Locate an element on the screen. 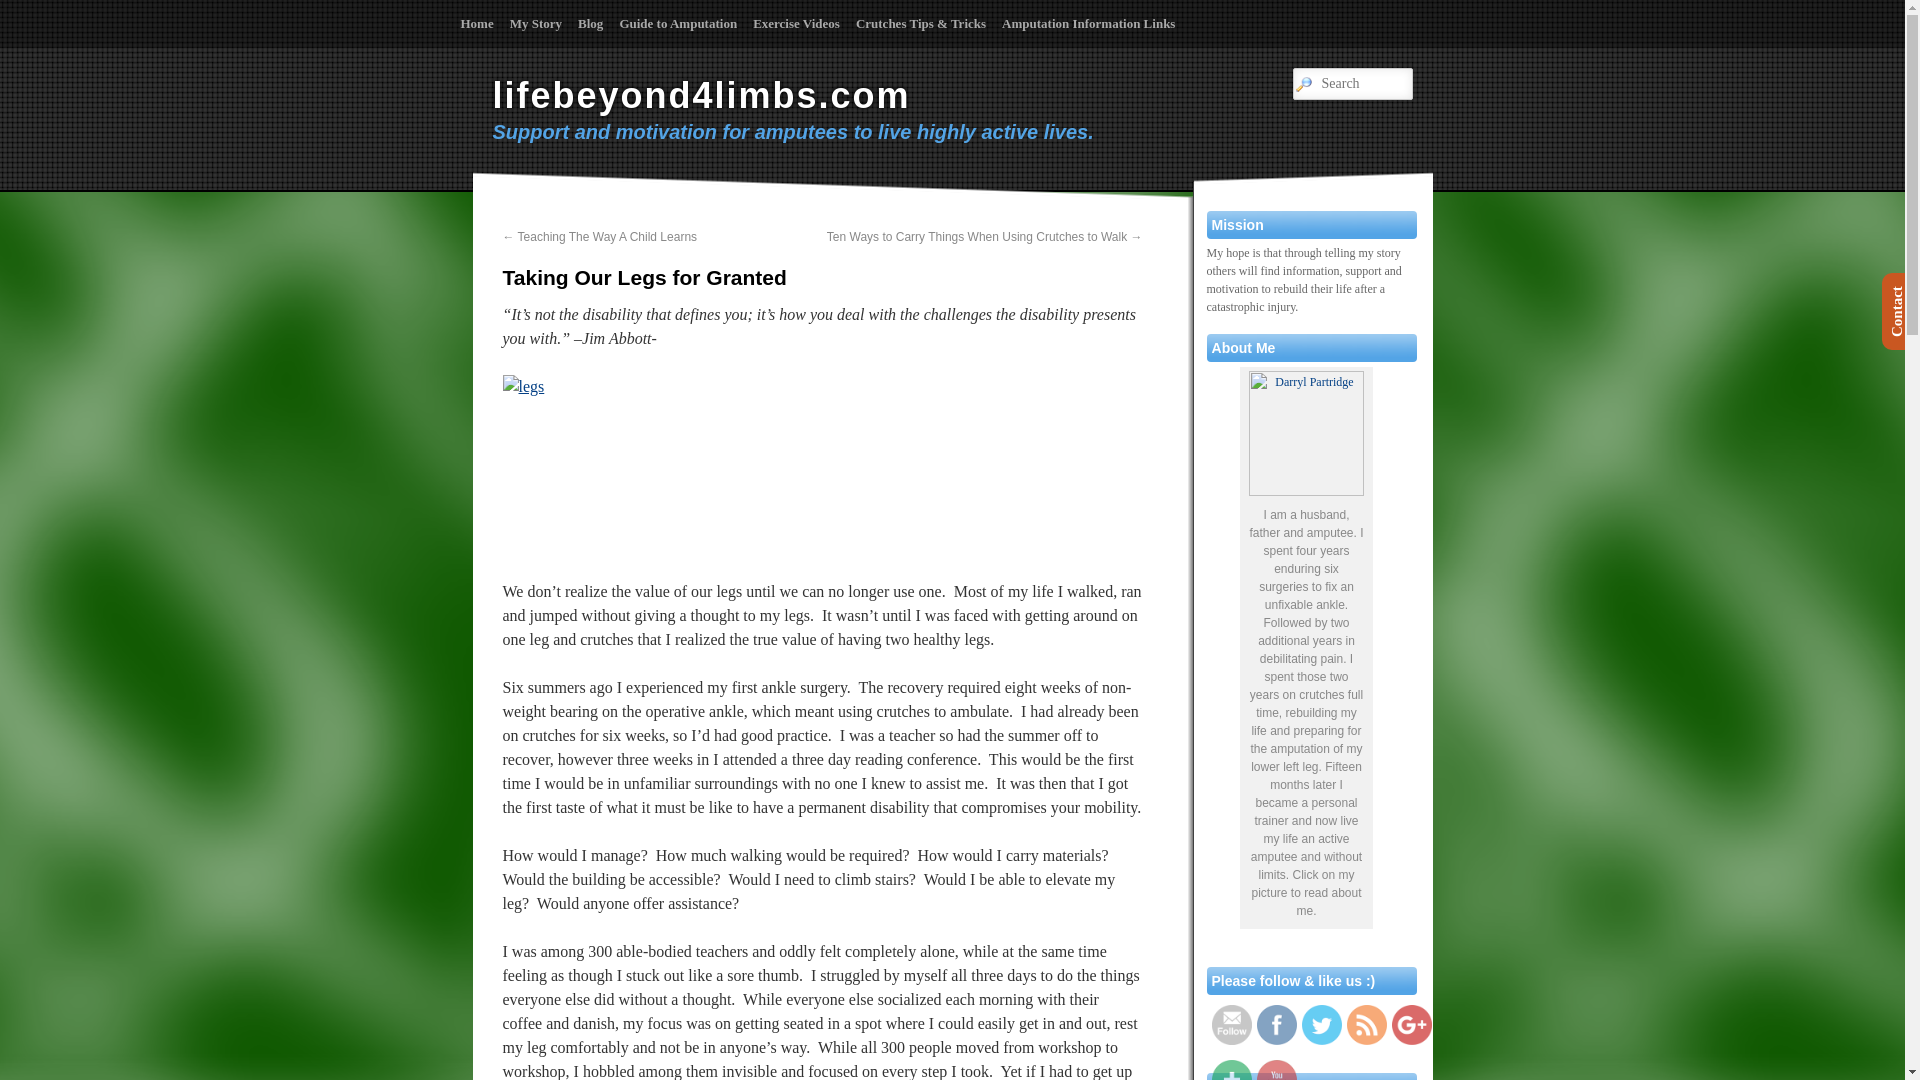 This screenshot has width=1920, height=1080. Exercise Videos is located at coordinates (796, 24).